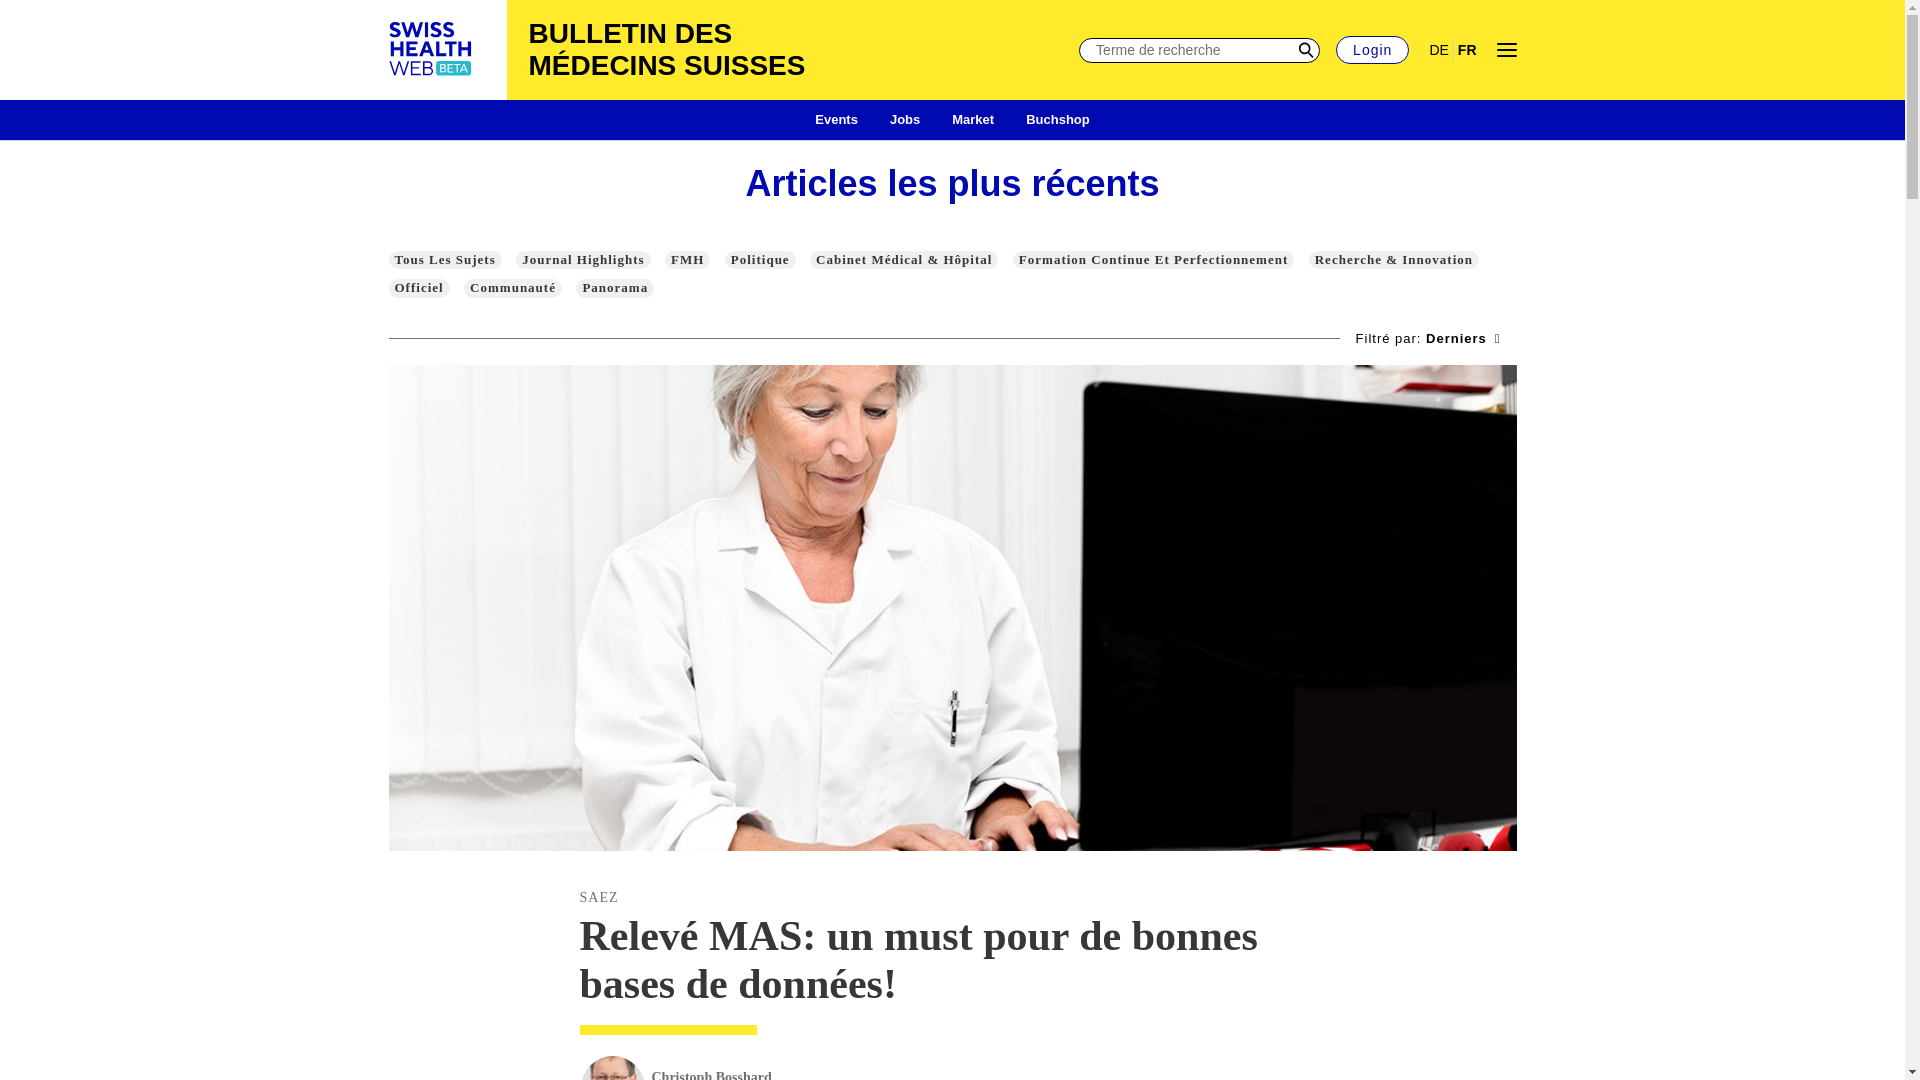  Describe the element at coordinates (760, 260) in the screenshot. I see `Politique` at that location.